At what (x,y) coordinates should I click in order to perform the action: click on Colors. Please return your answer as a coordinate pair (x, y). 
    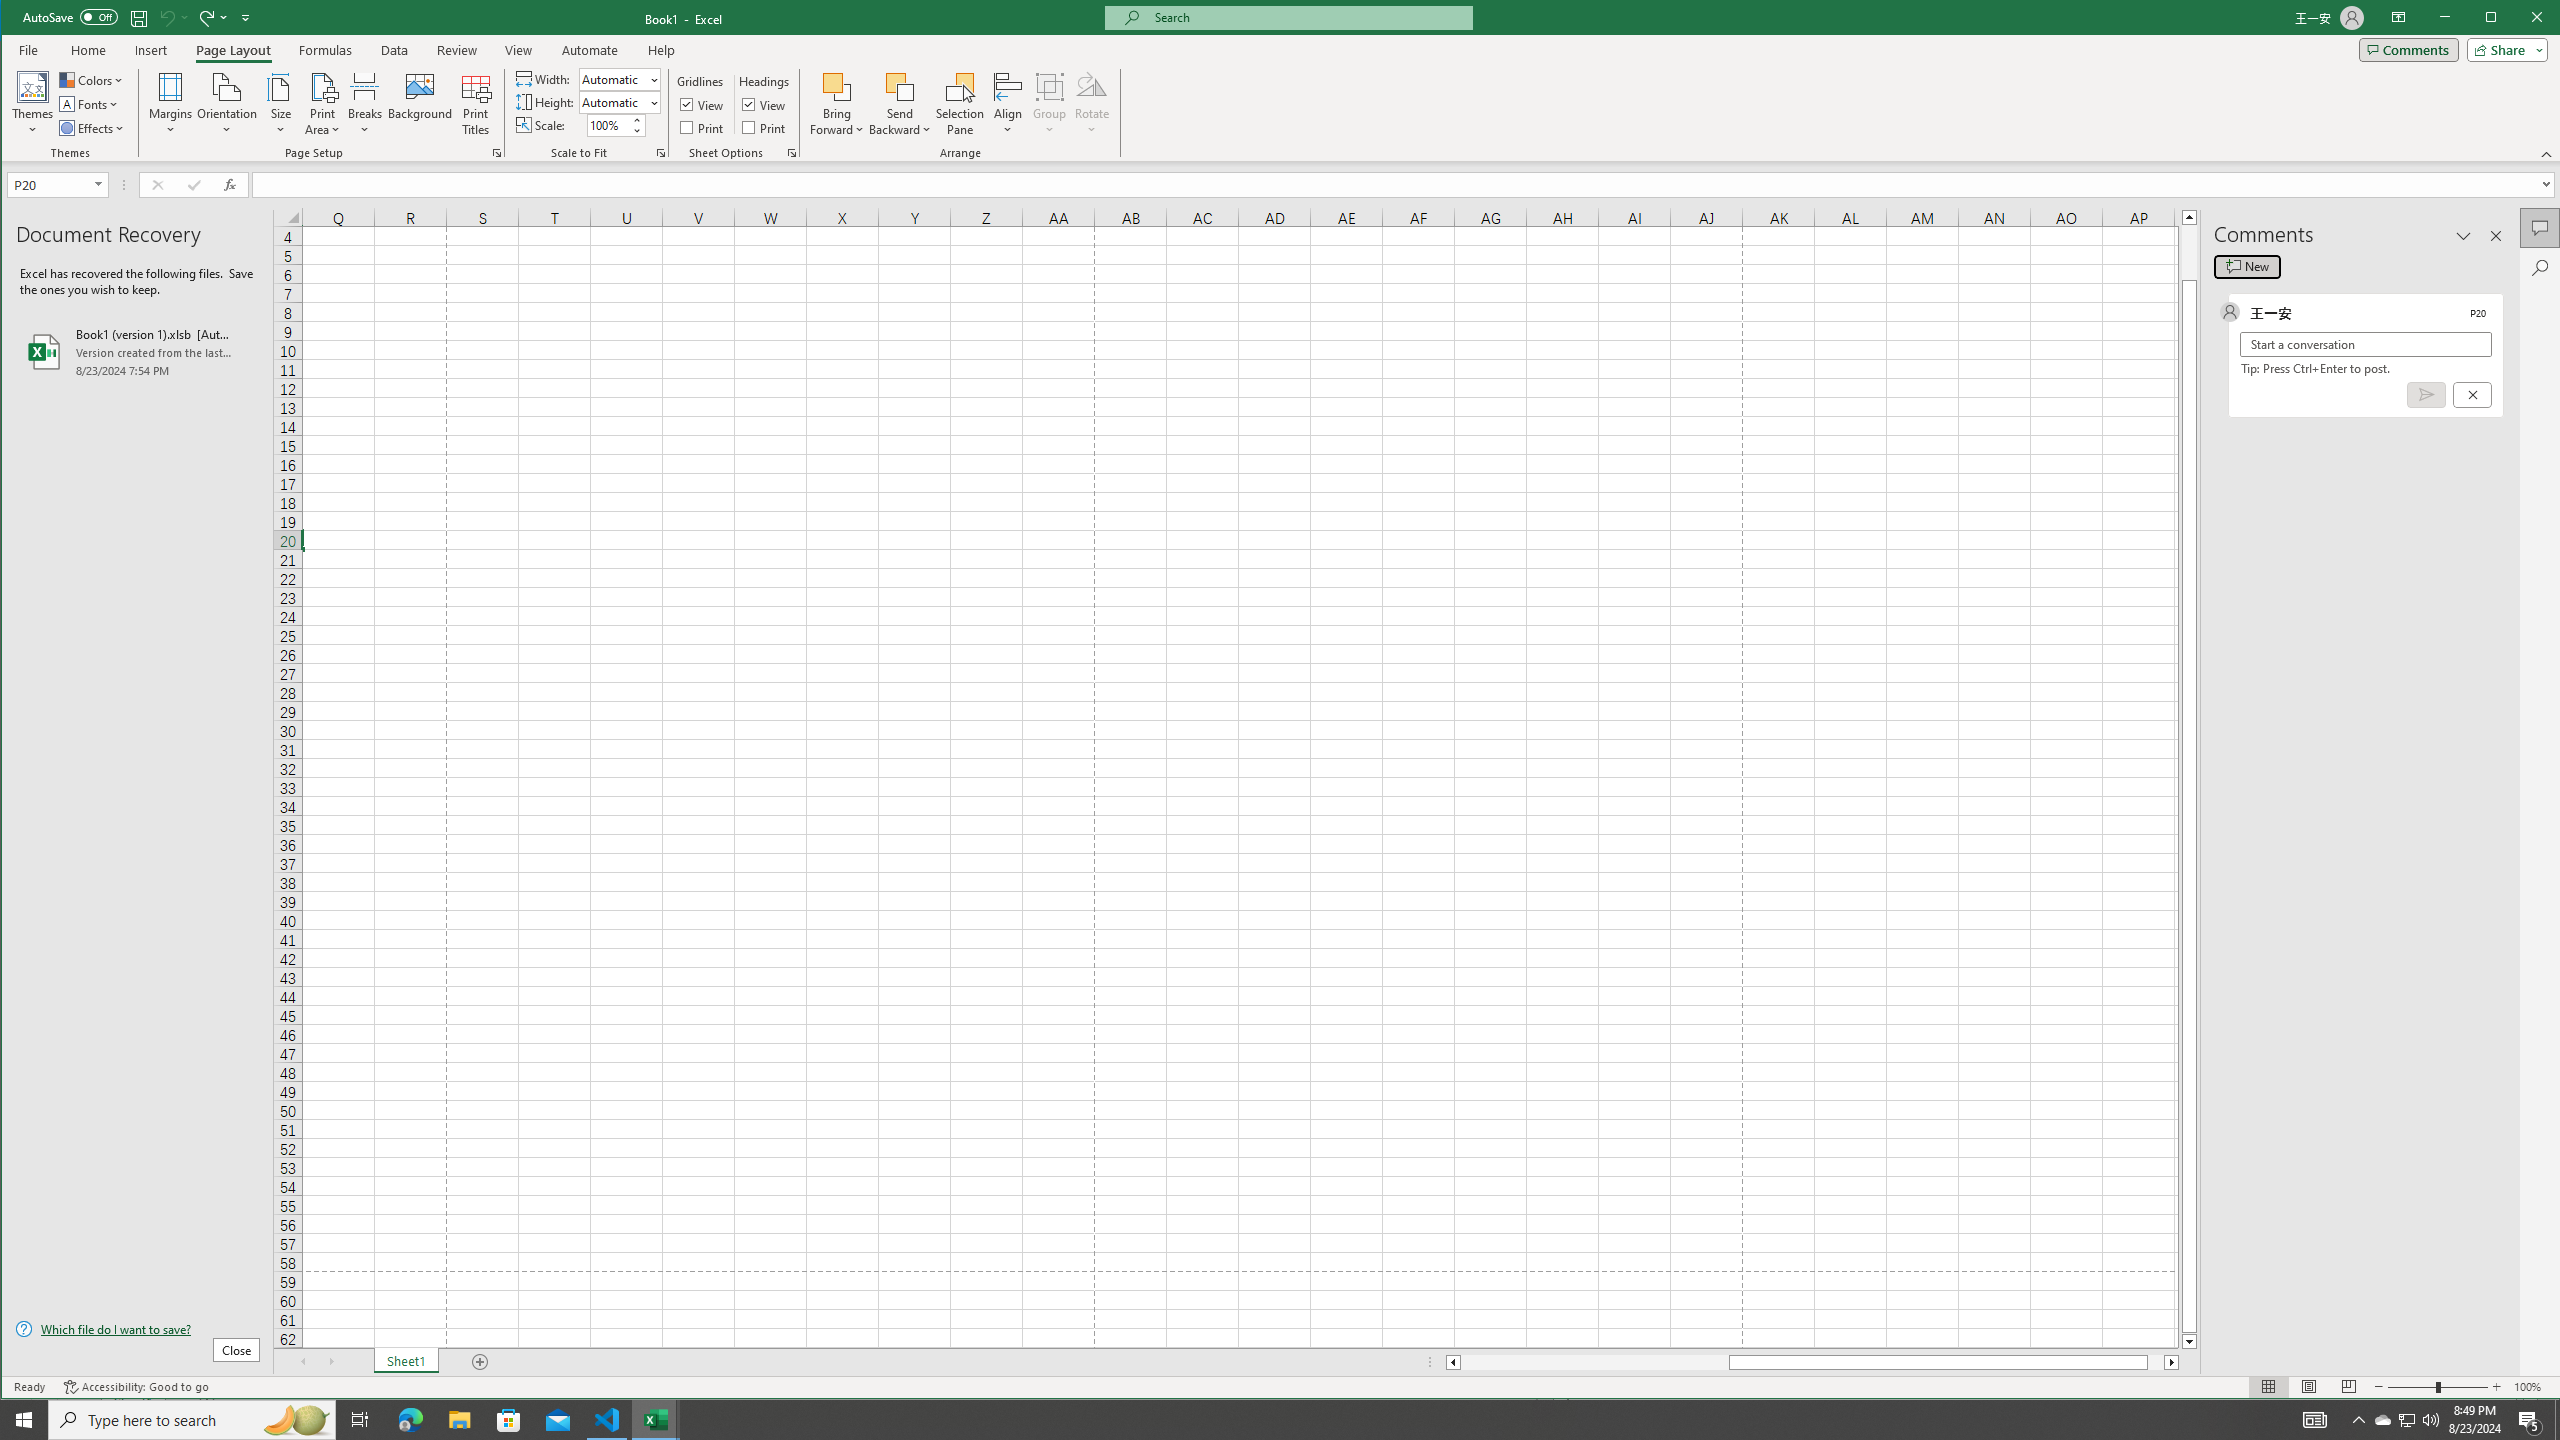
    Looking at the image, I should click on (93, 80).